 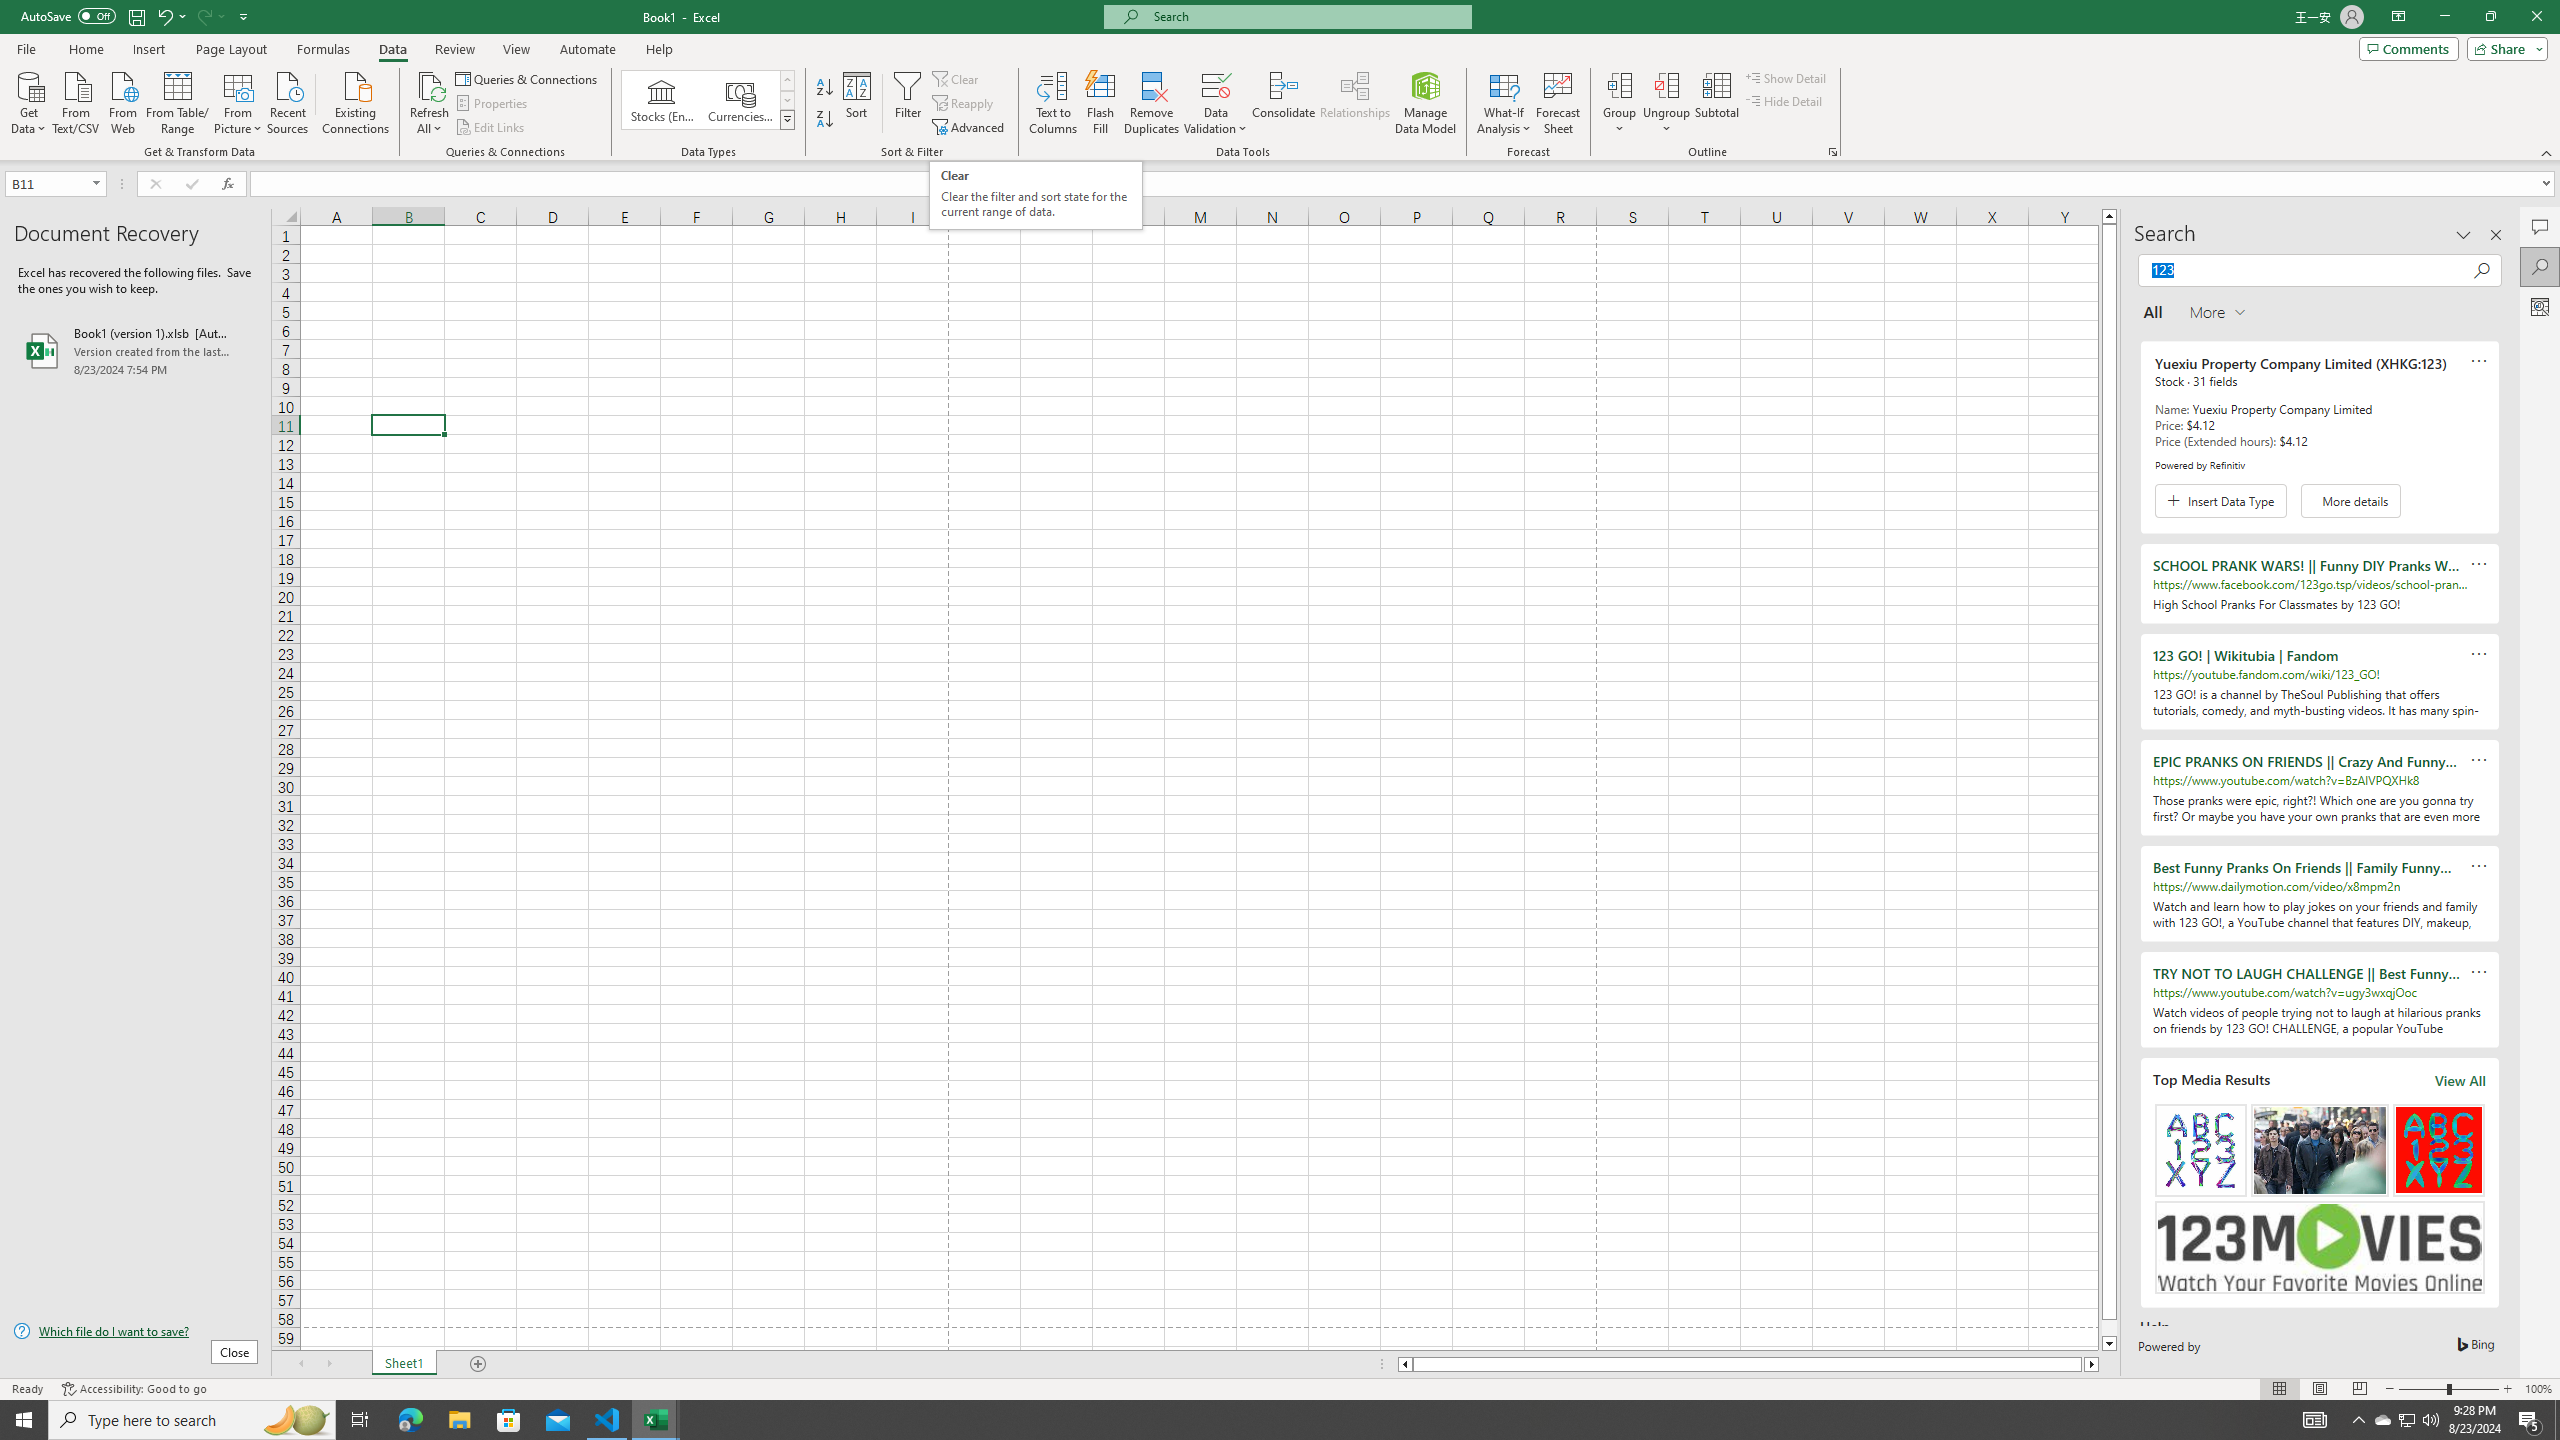 I want to click on Existing Connections, so click(x=356, y=101).